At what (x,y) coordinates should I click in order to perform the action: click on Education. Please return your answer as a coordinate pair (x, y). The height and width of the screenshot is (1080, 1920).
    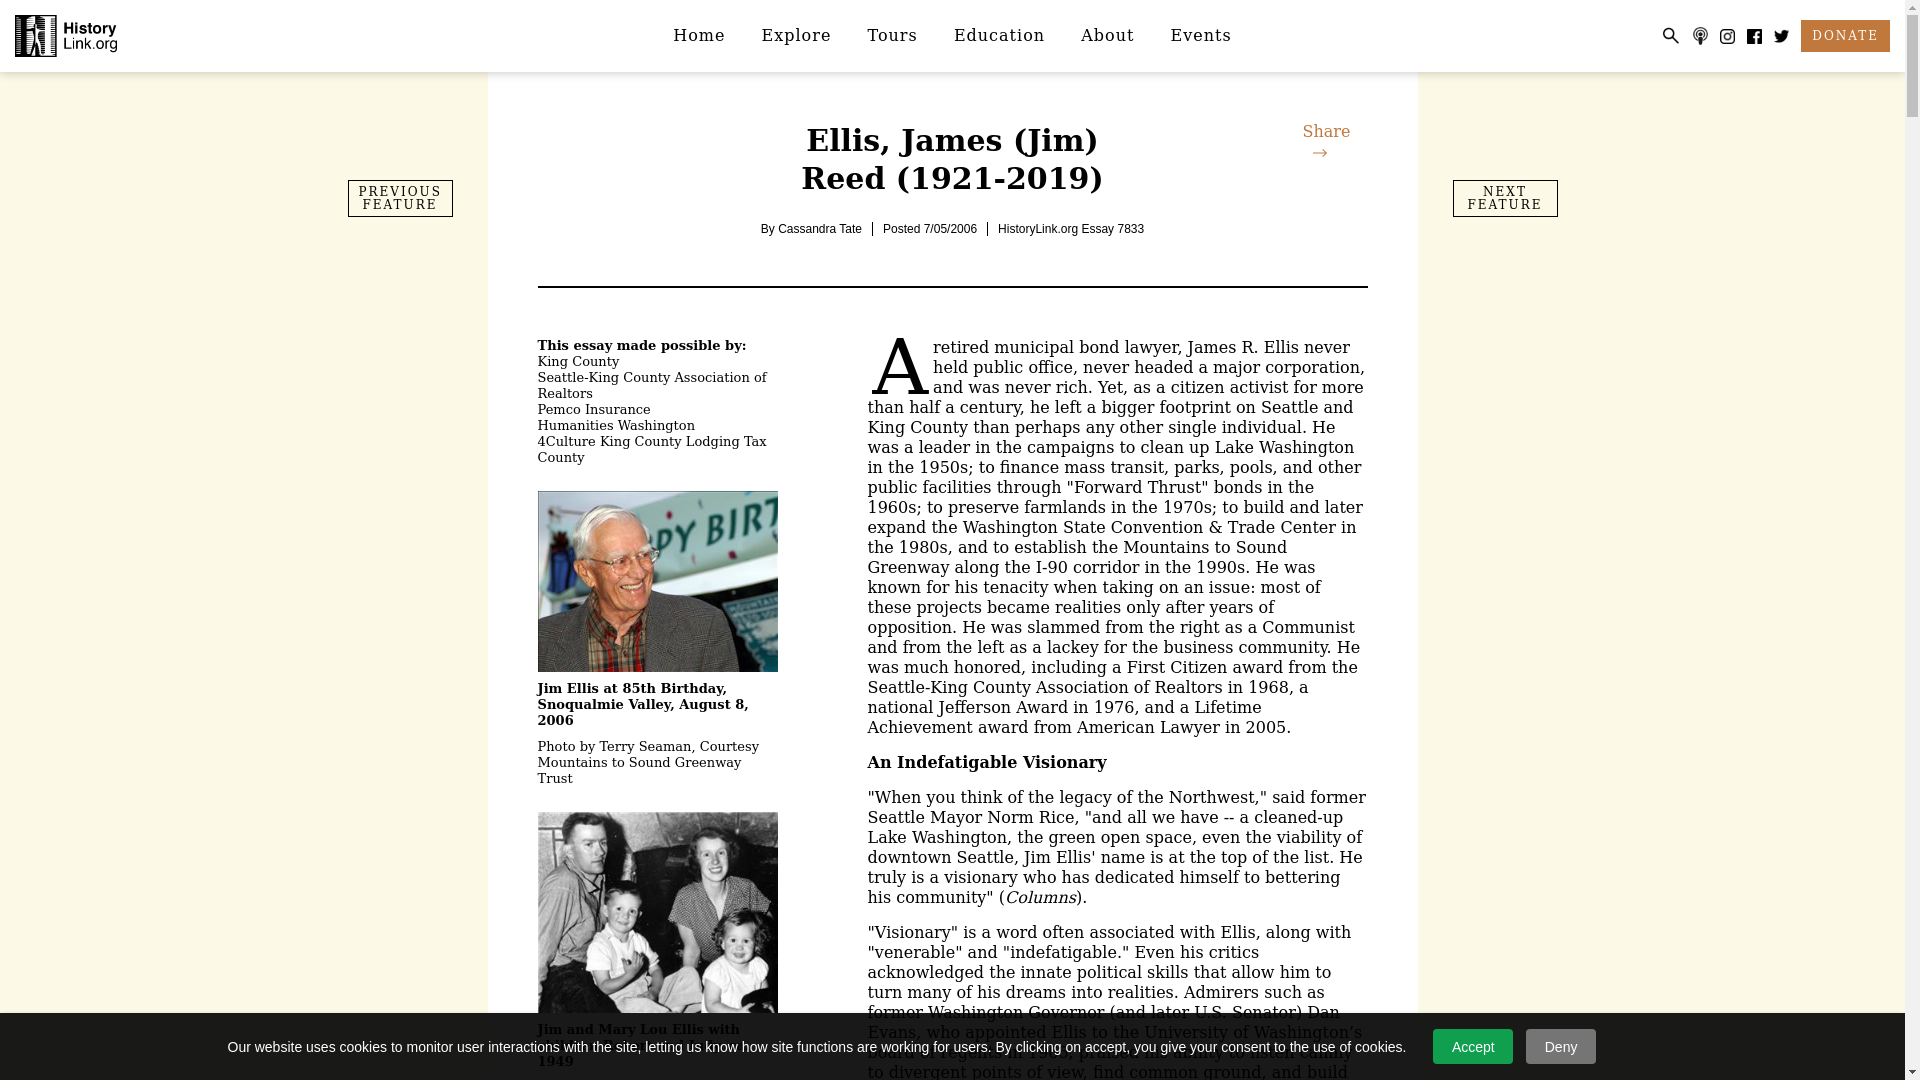
    Looking at the image, I should click on (1000, 35).